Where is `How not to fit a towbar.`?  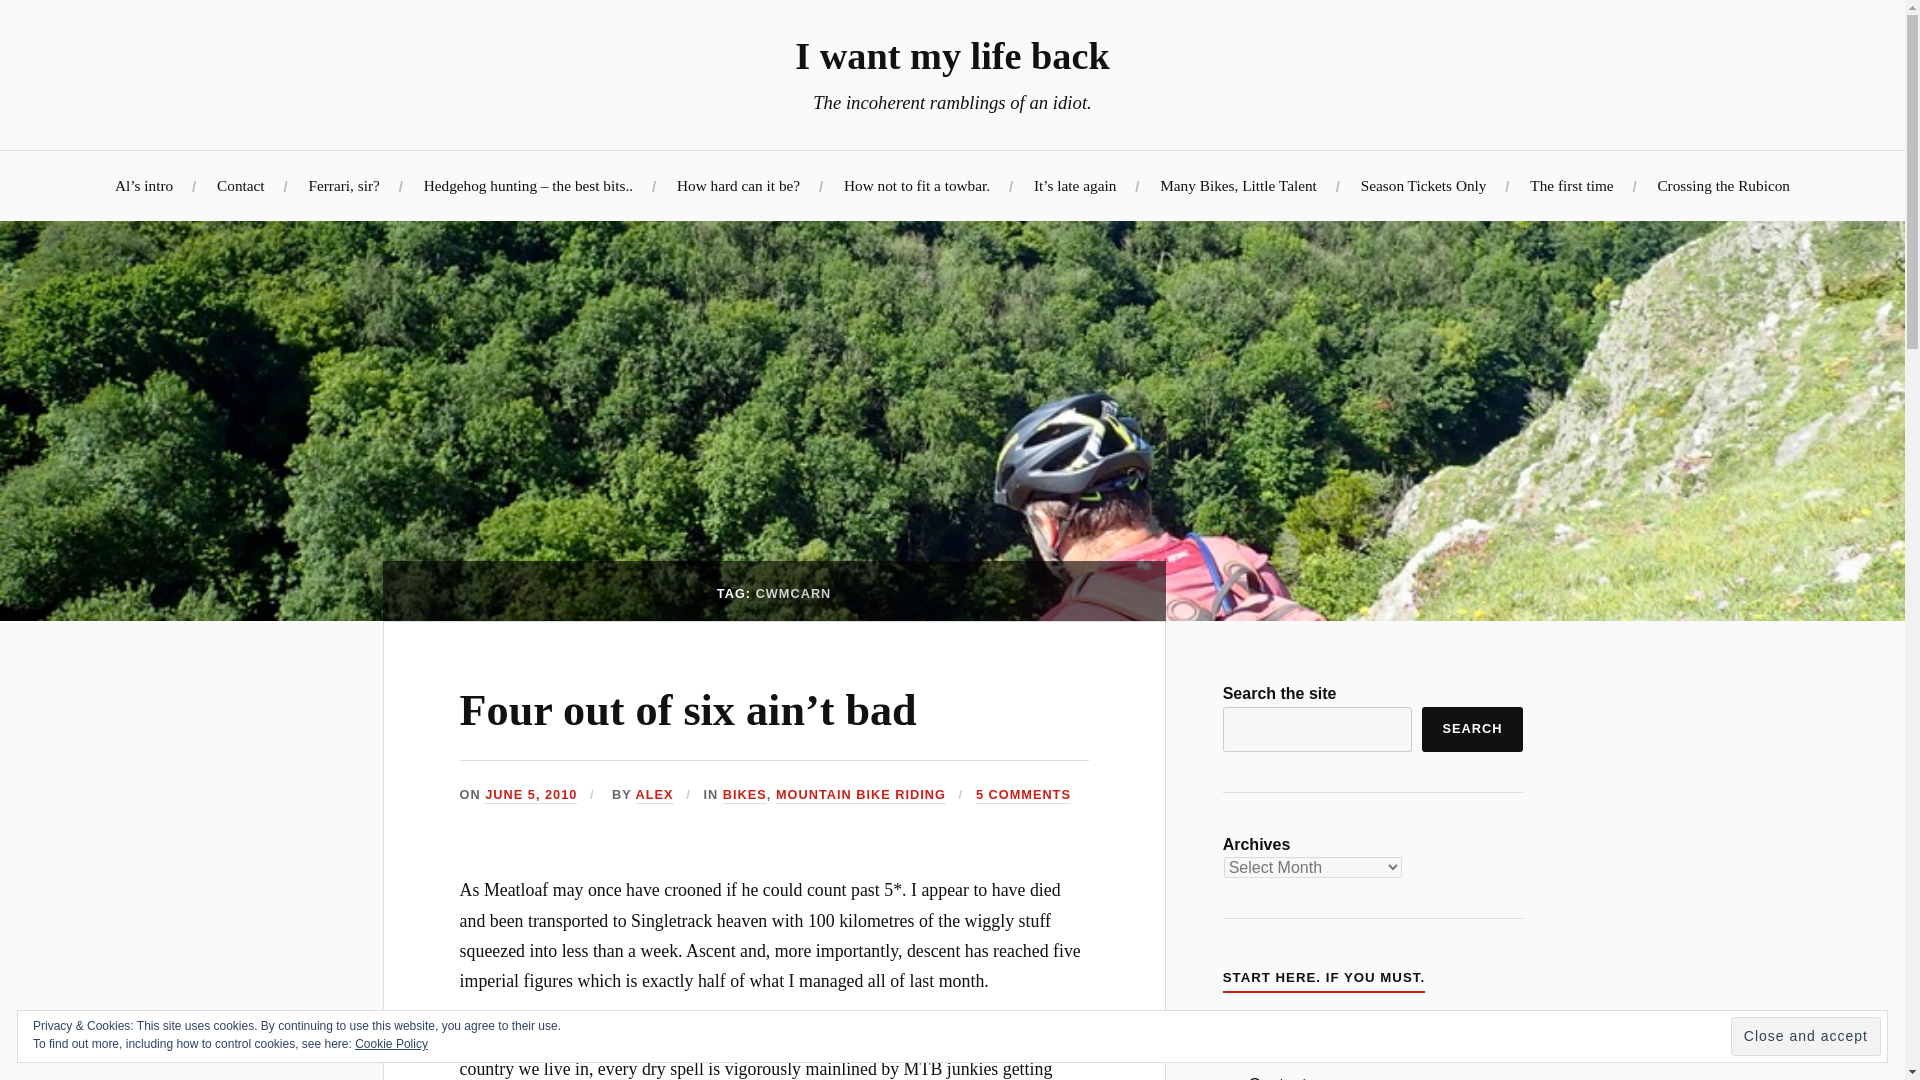 How not to fit a towbar. is located at coordinates (917, 186).